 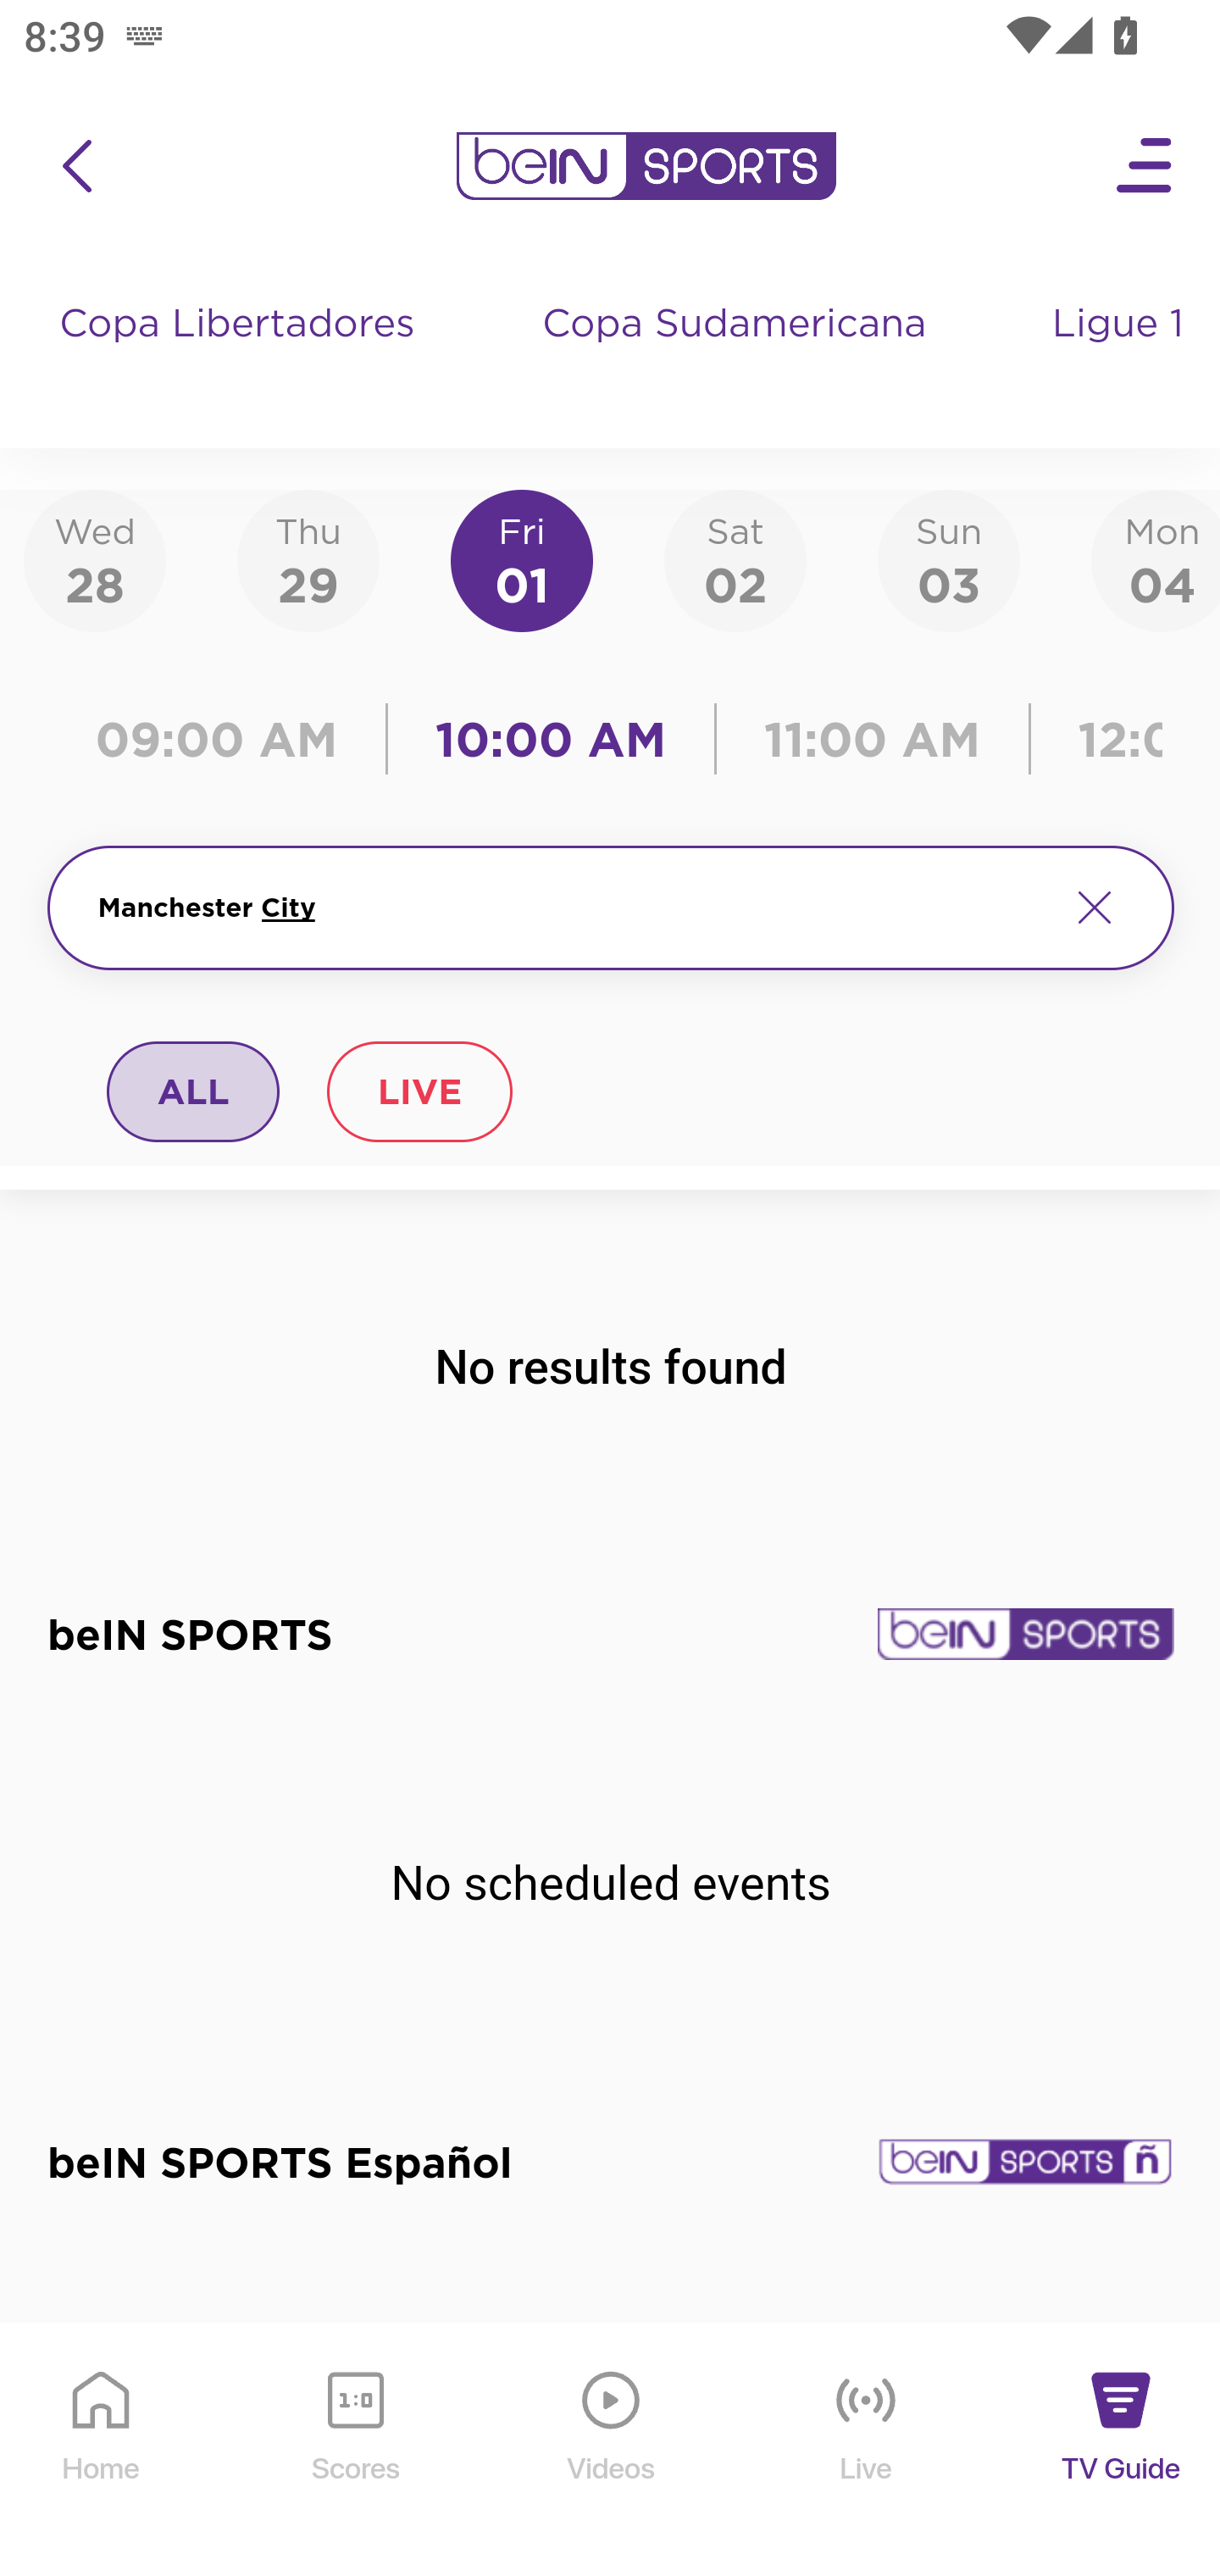 What do you see at coordinates (95, 559) in the screenshot?
I see `Wed28` at bounding box center [95, 559].